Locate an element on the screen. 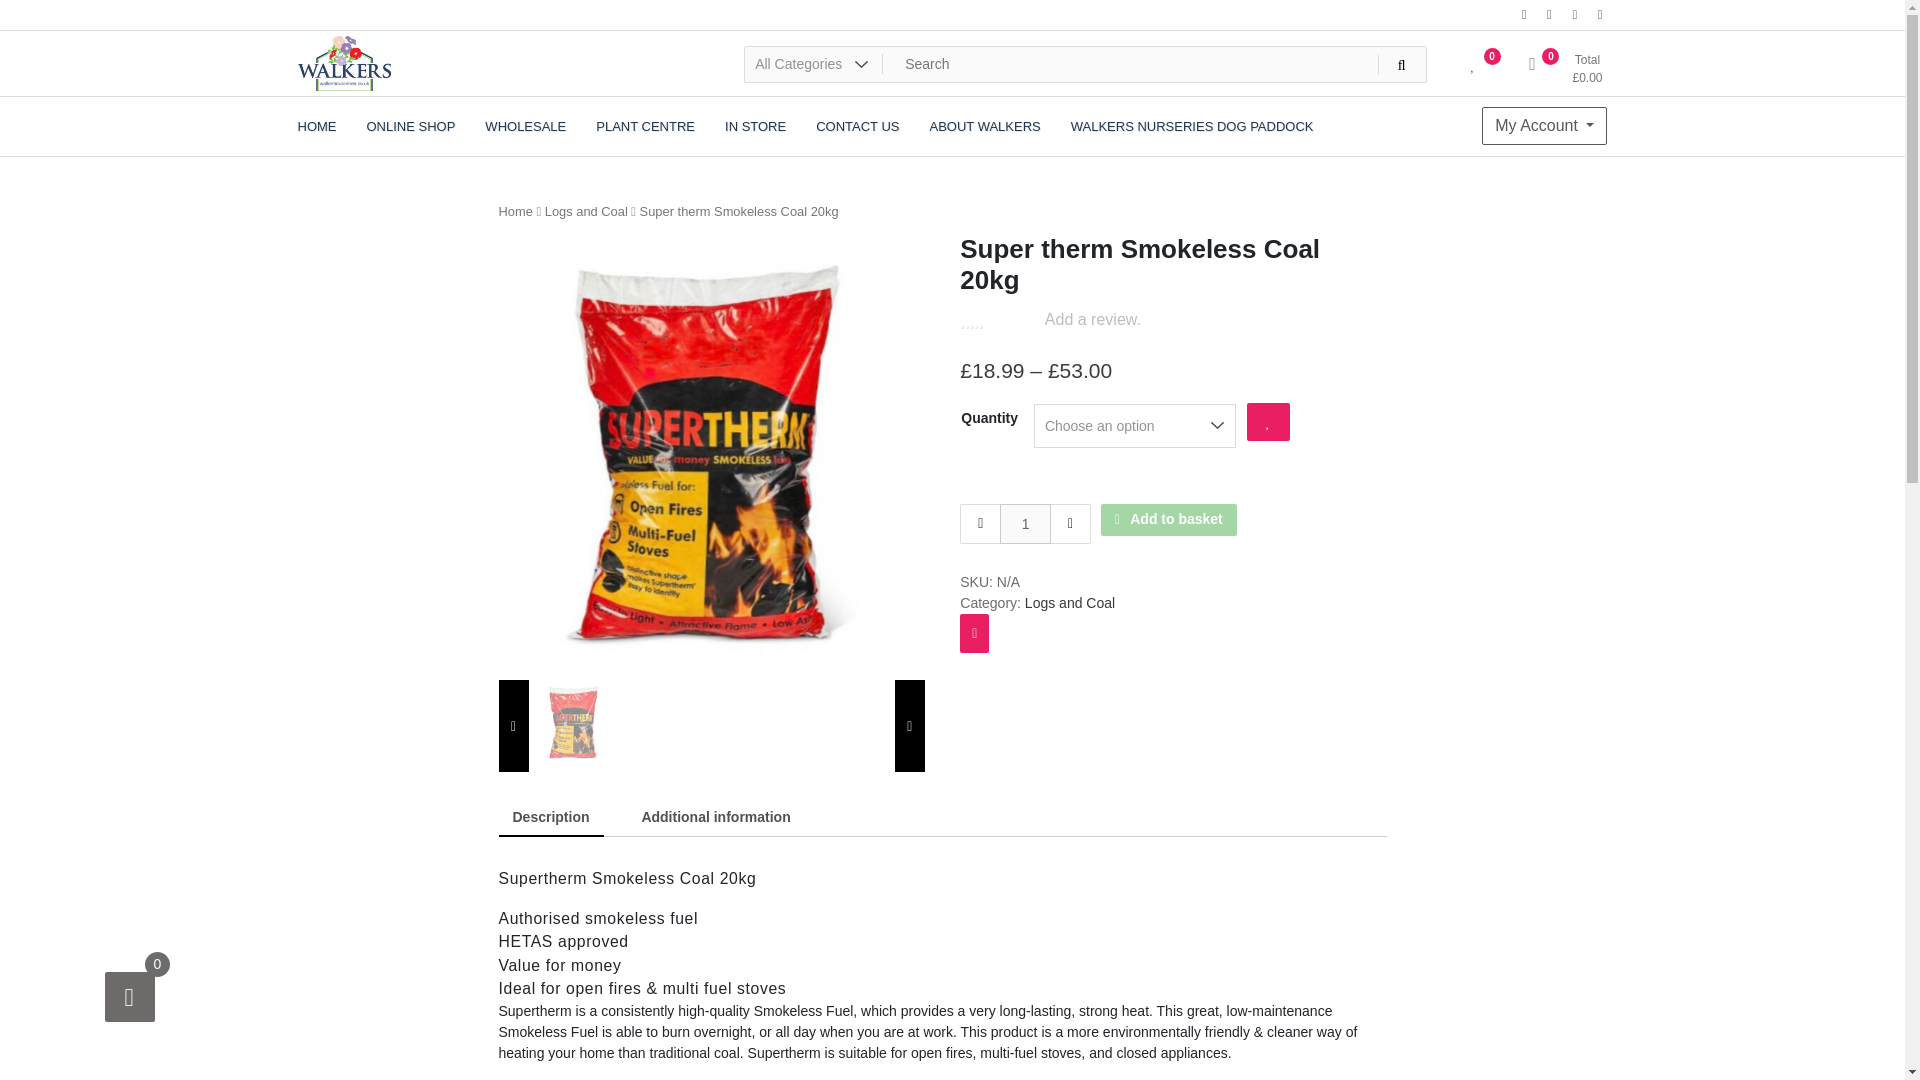 This screenshot has width=1920, height=1080. Walkers Nurseries is located at coordinates (428, 112).